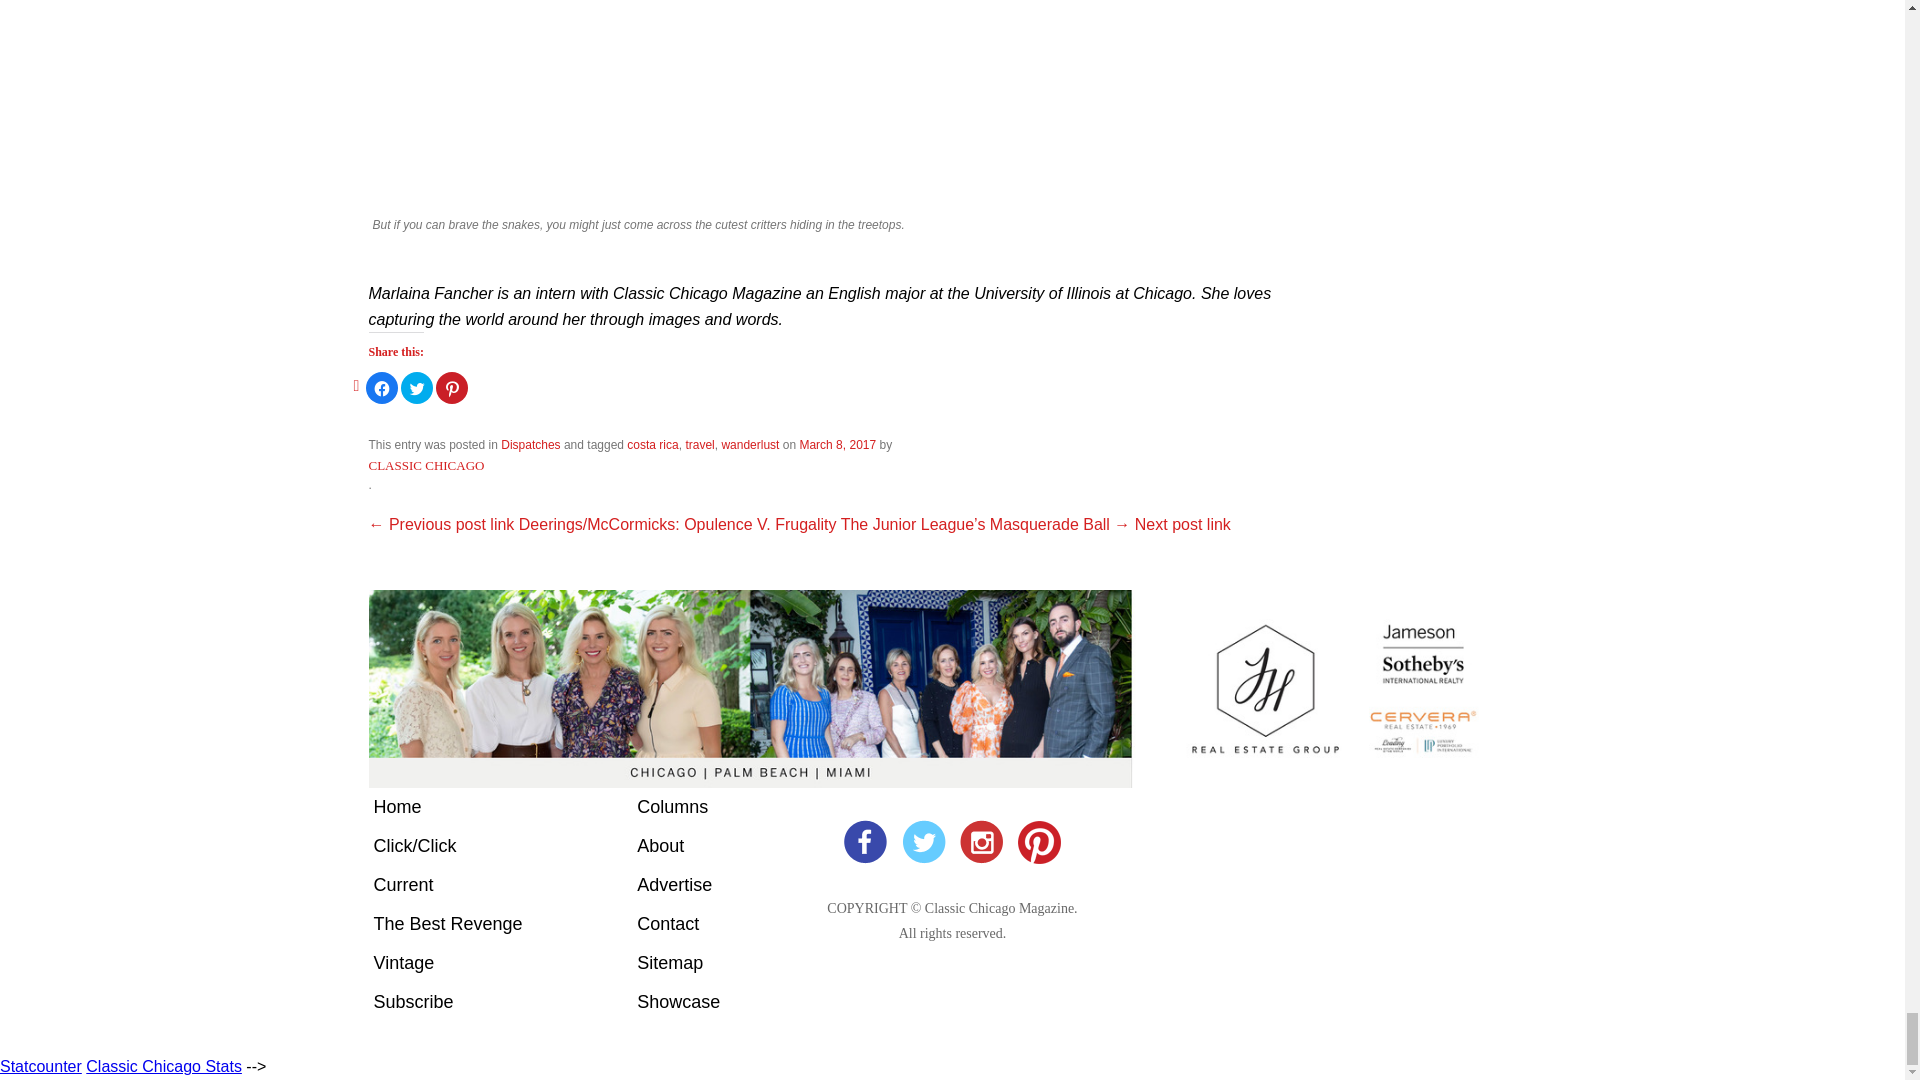 This screenshot has width=1920, height=1080. What do you see at coordinates (426, 465) in the screenshot?
I see `View all posts by Classic Chicago` at bounding box center [426, 465].